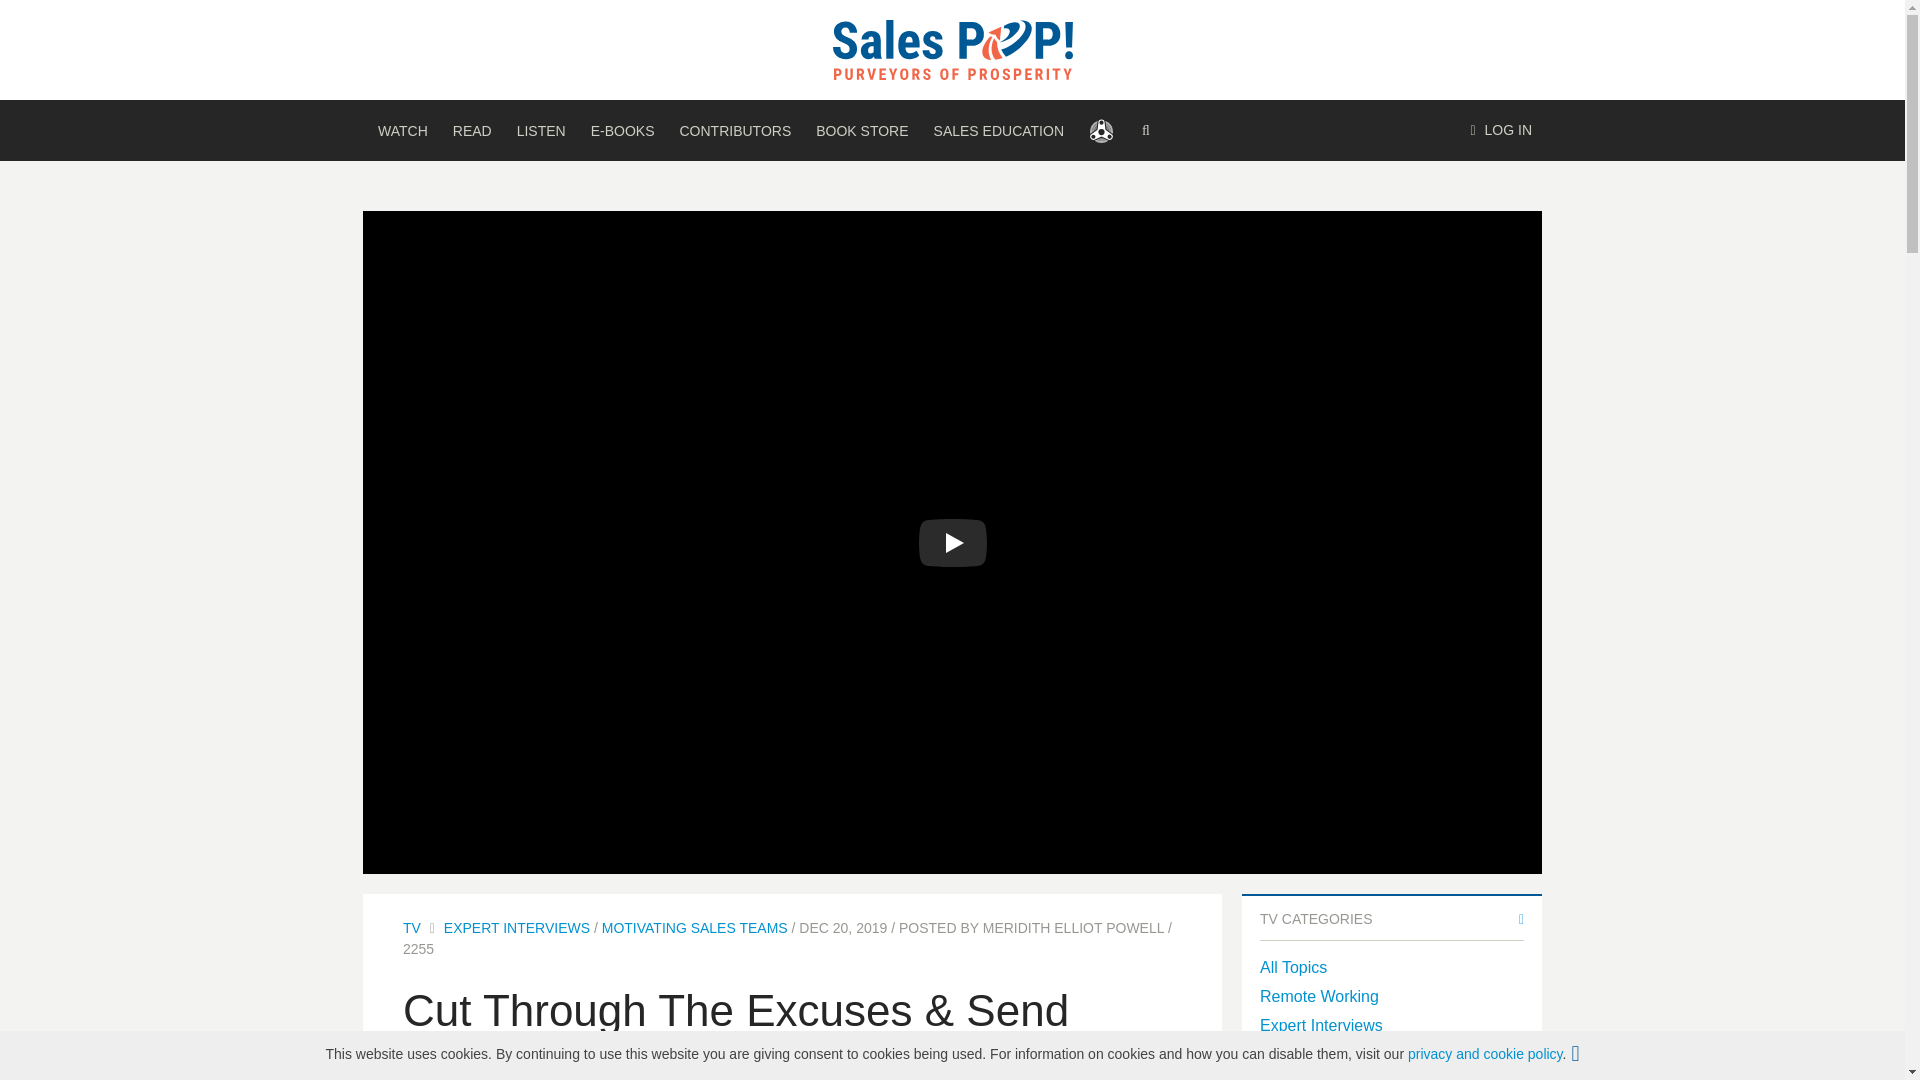 The width and height of the screenshot is (1920, 1080). What do you see at coordinates (1501, 130) in the screenshot?
I see `LOG IN` at bounding box center [1501, 130].